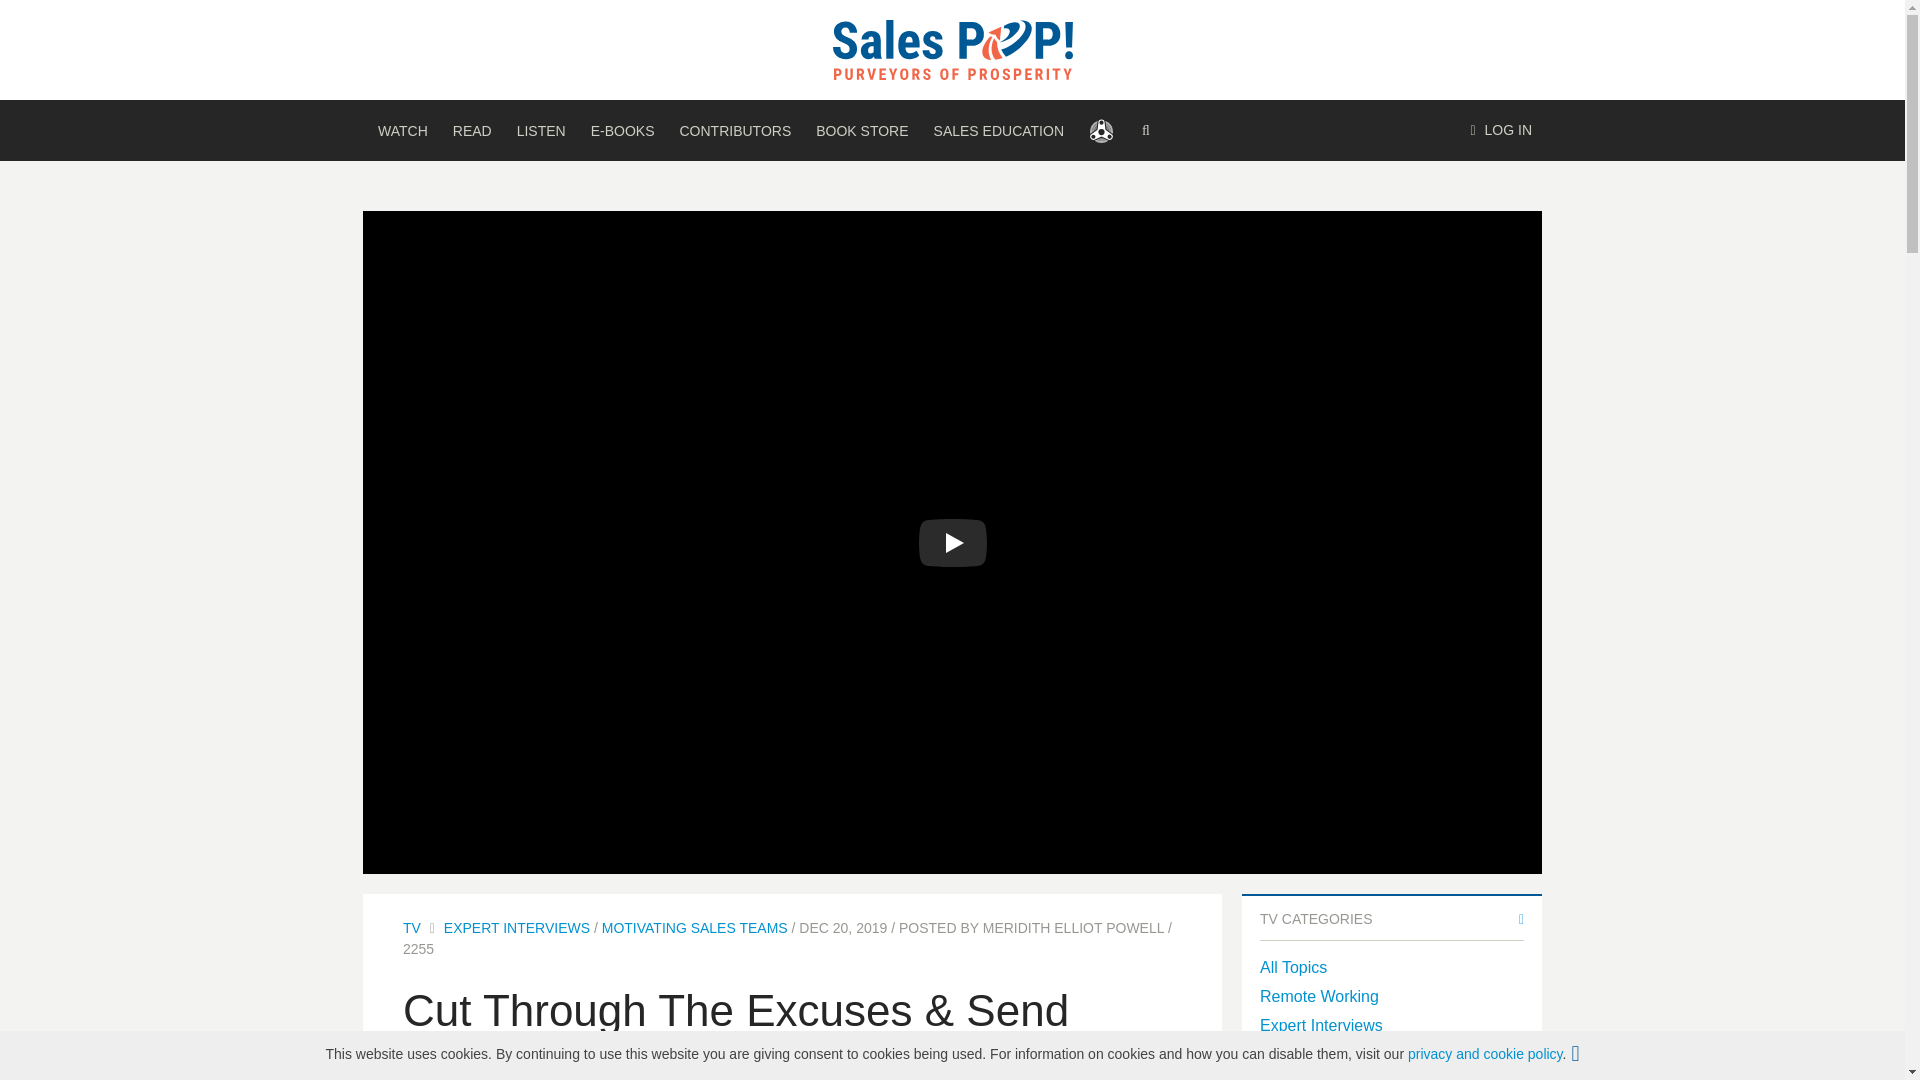 The width and height of the screenshot is (1920, 1080). What do you see at coordinates (1501, 130) in the screenshot?
I see `LOG IN` at bounding box center [1501, 130].